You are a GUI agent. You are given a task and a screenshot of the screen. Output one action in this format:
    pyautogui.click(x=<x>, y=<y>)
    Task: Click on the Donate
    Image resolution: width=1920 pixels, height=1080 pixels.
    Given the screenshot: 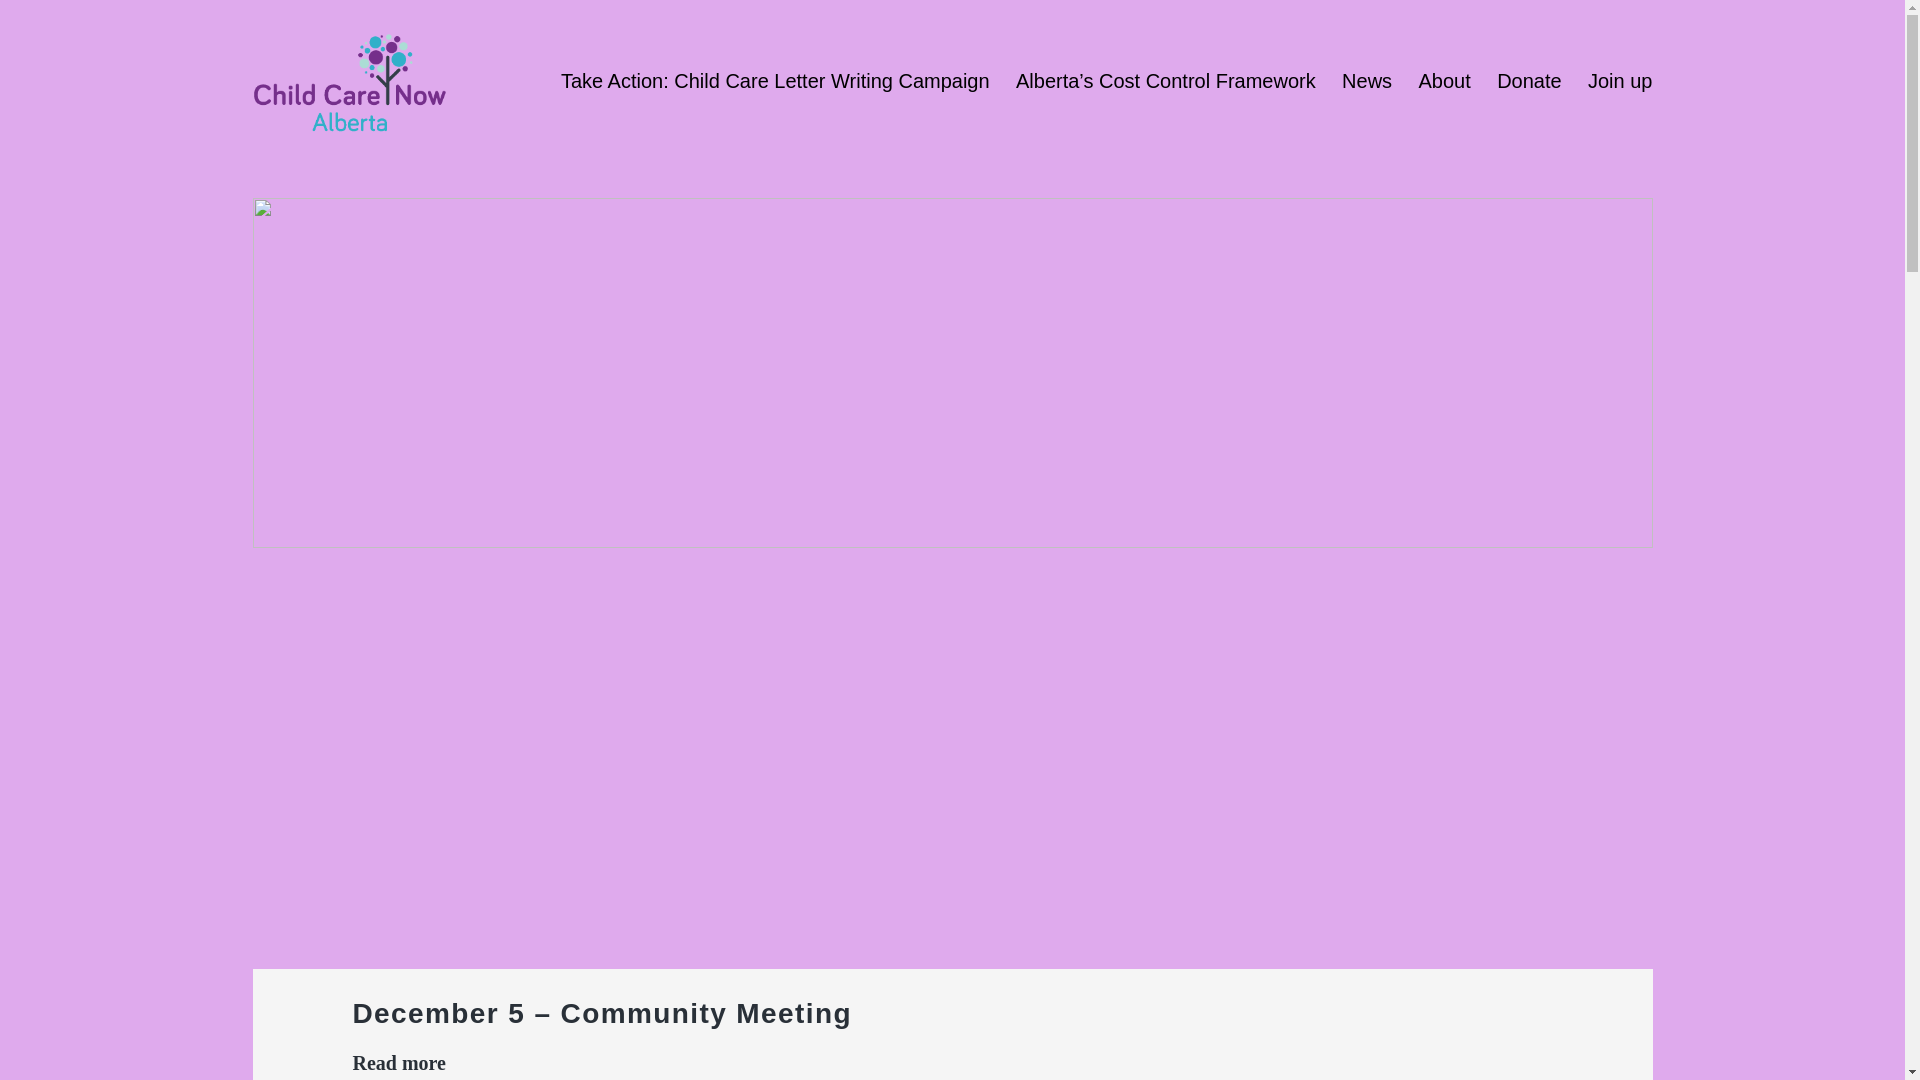 What is the action you would take?
    pyautogui.click(x=1530, y=80)
    